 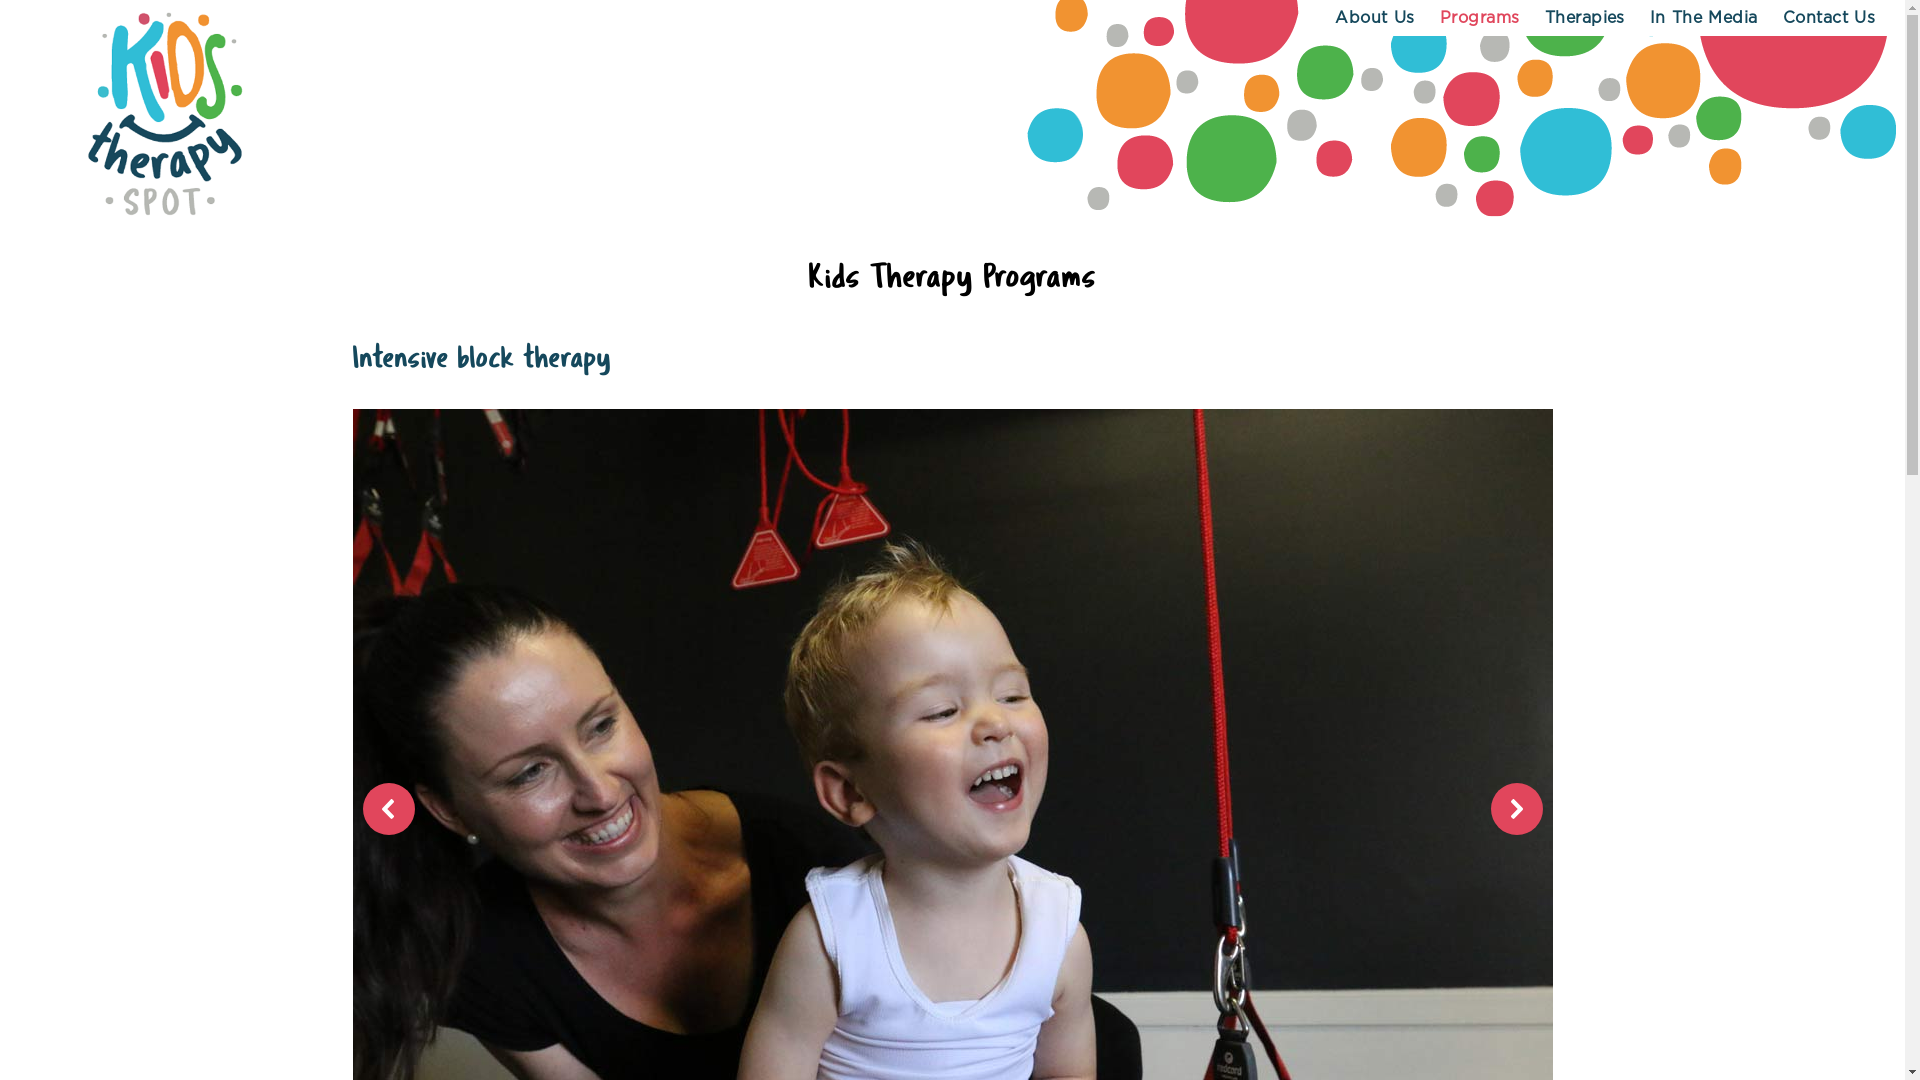 I want to click on Skip to main content, so click(x=0, y=0).